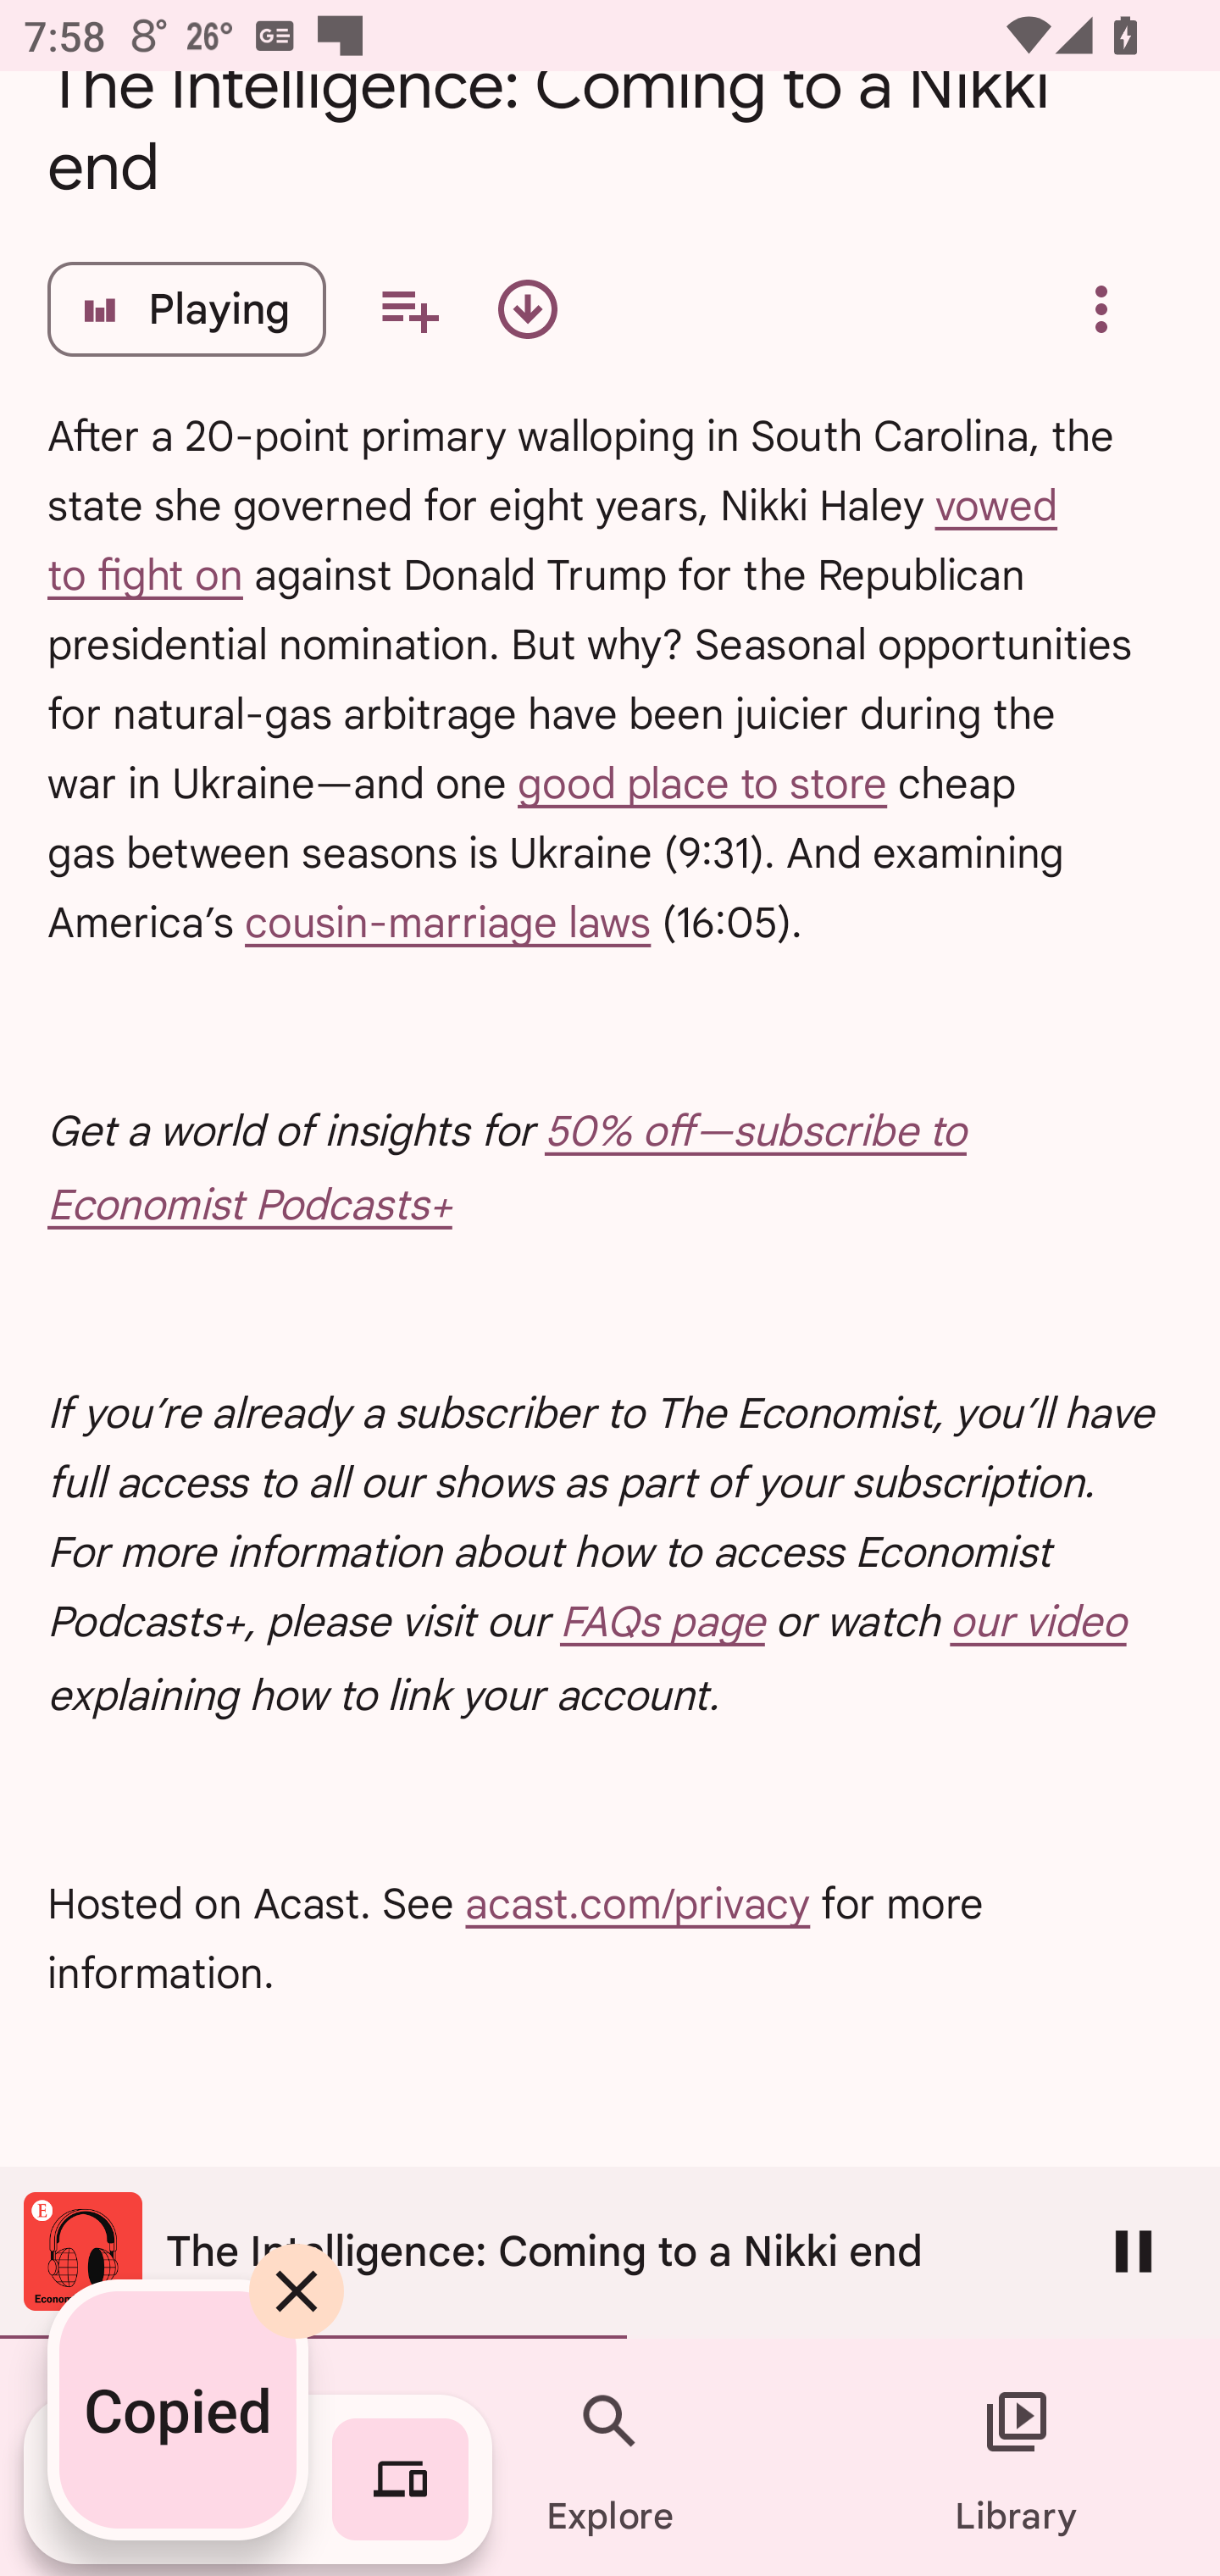 The image size is (1220, 2576). What do you see at coordinates (408, 308) in the screenshot?
I see `Add to your queue` at bounding box center [408, 308].